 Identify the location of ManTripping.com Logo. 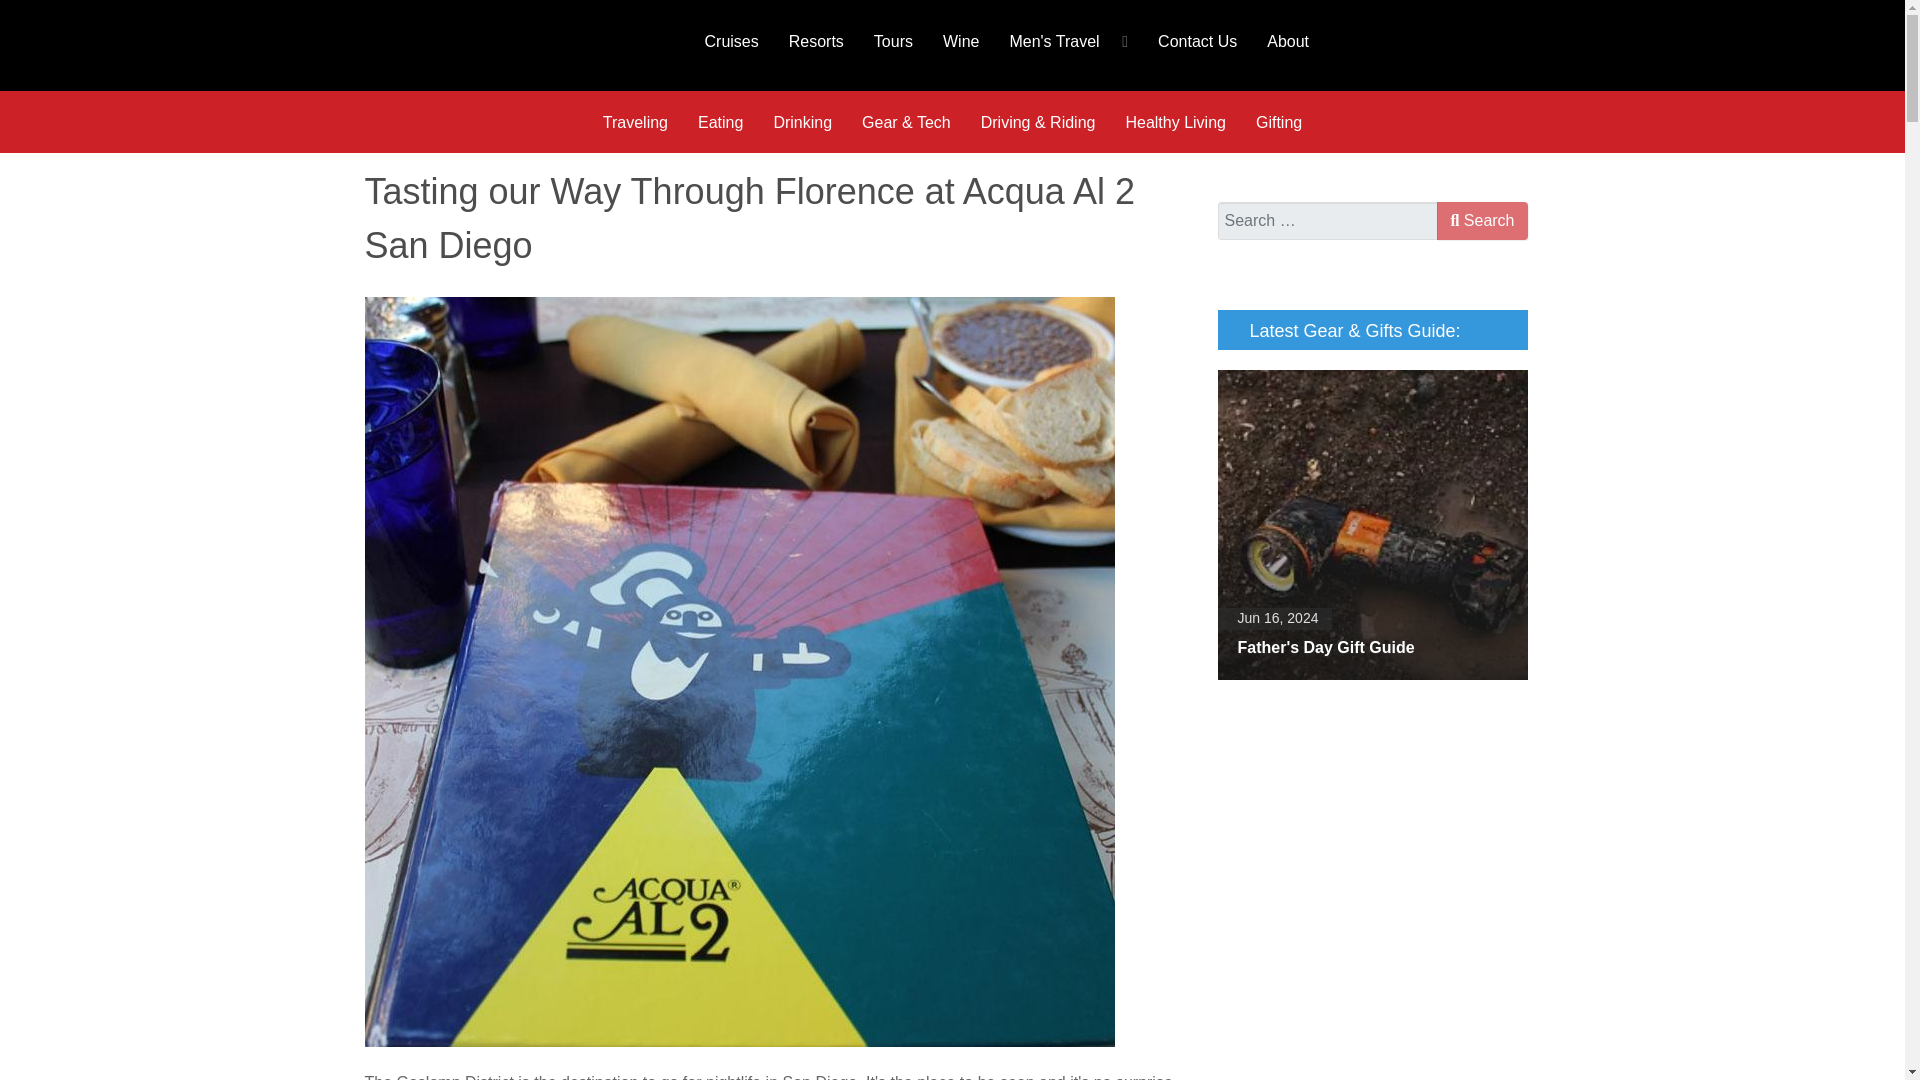
(508, 45).